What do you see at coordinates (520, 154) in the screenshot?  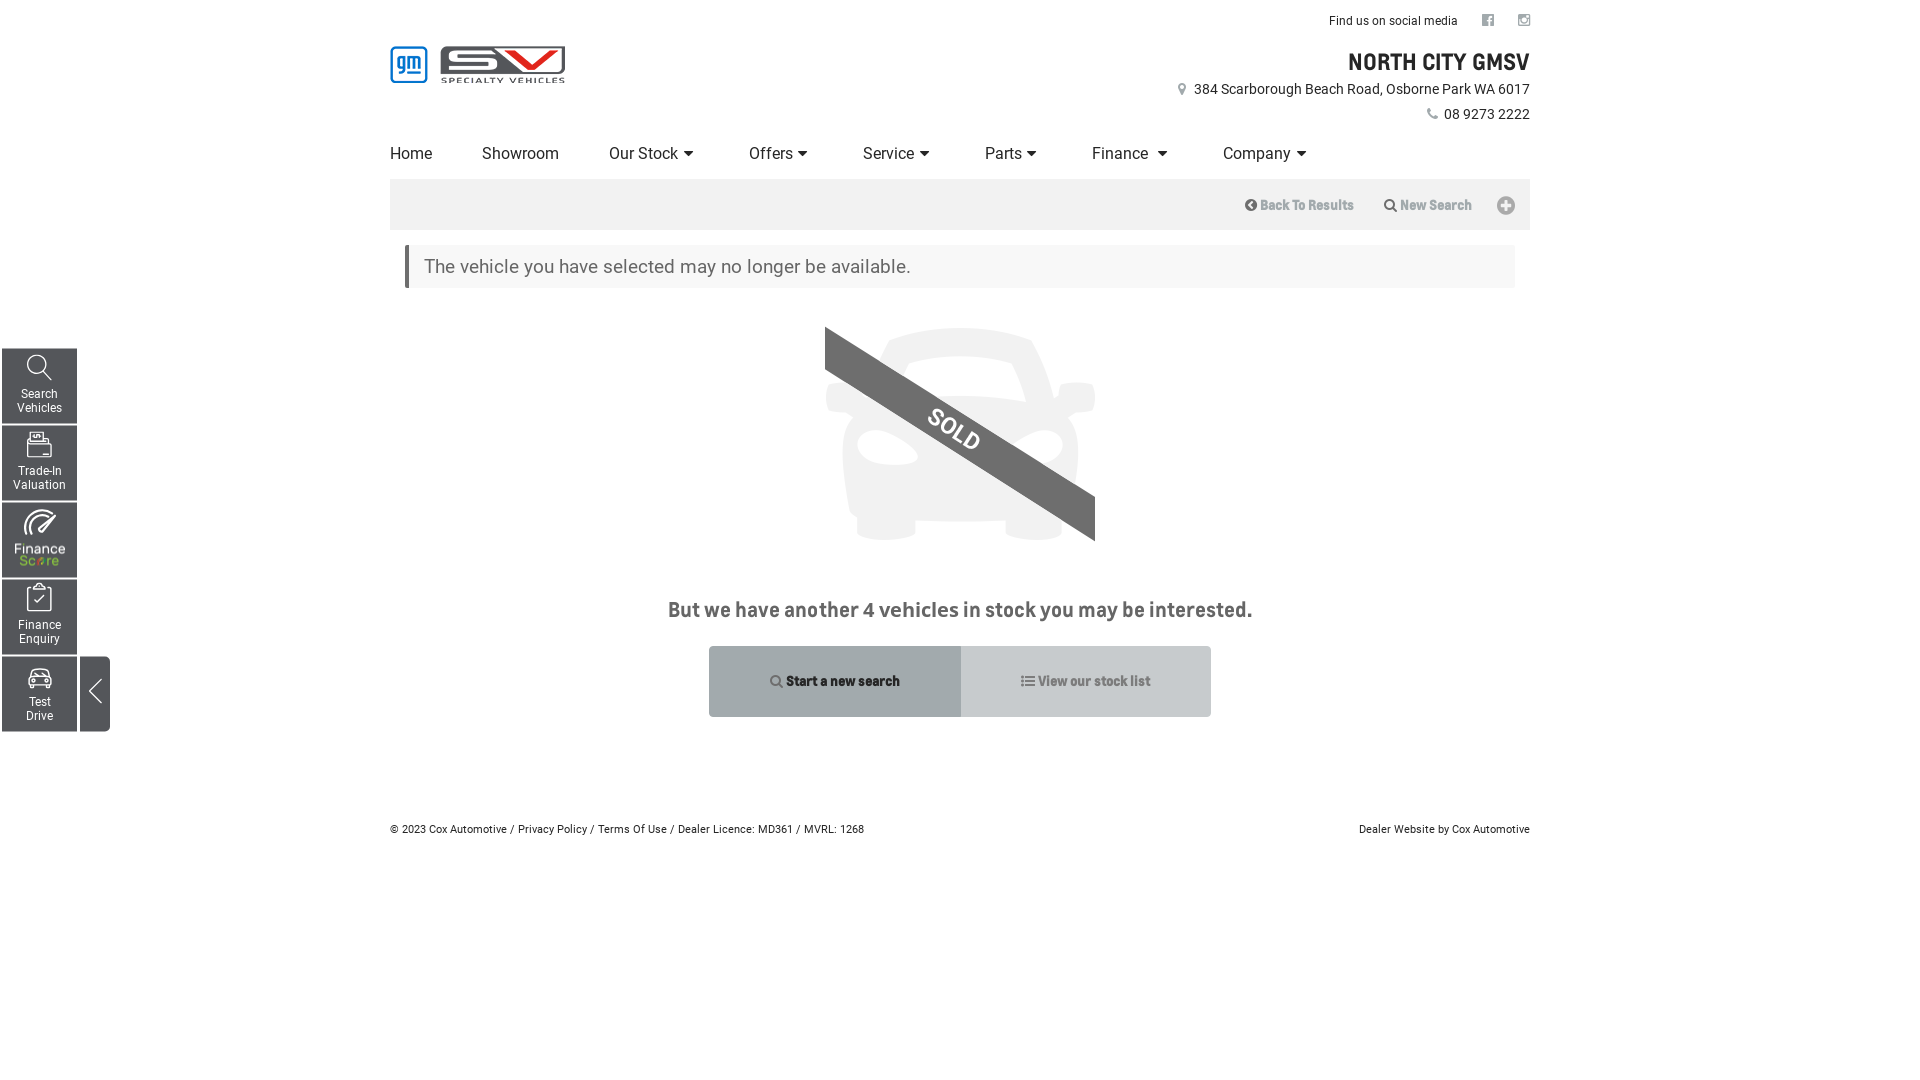 I see `Showroom` at bounding box center [520, 154].